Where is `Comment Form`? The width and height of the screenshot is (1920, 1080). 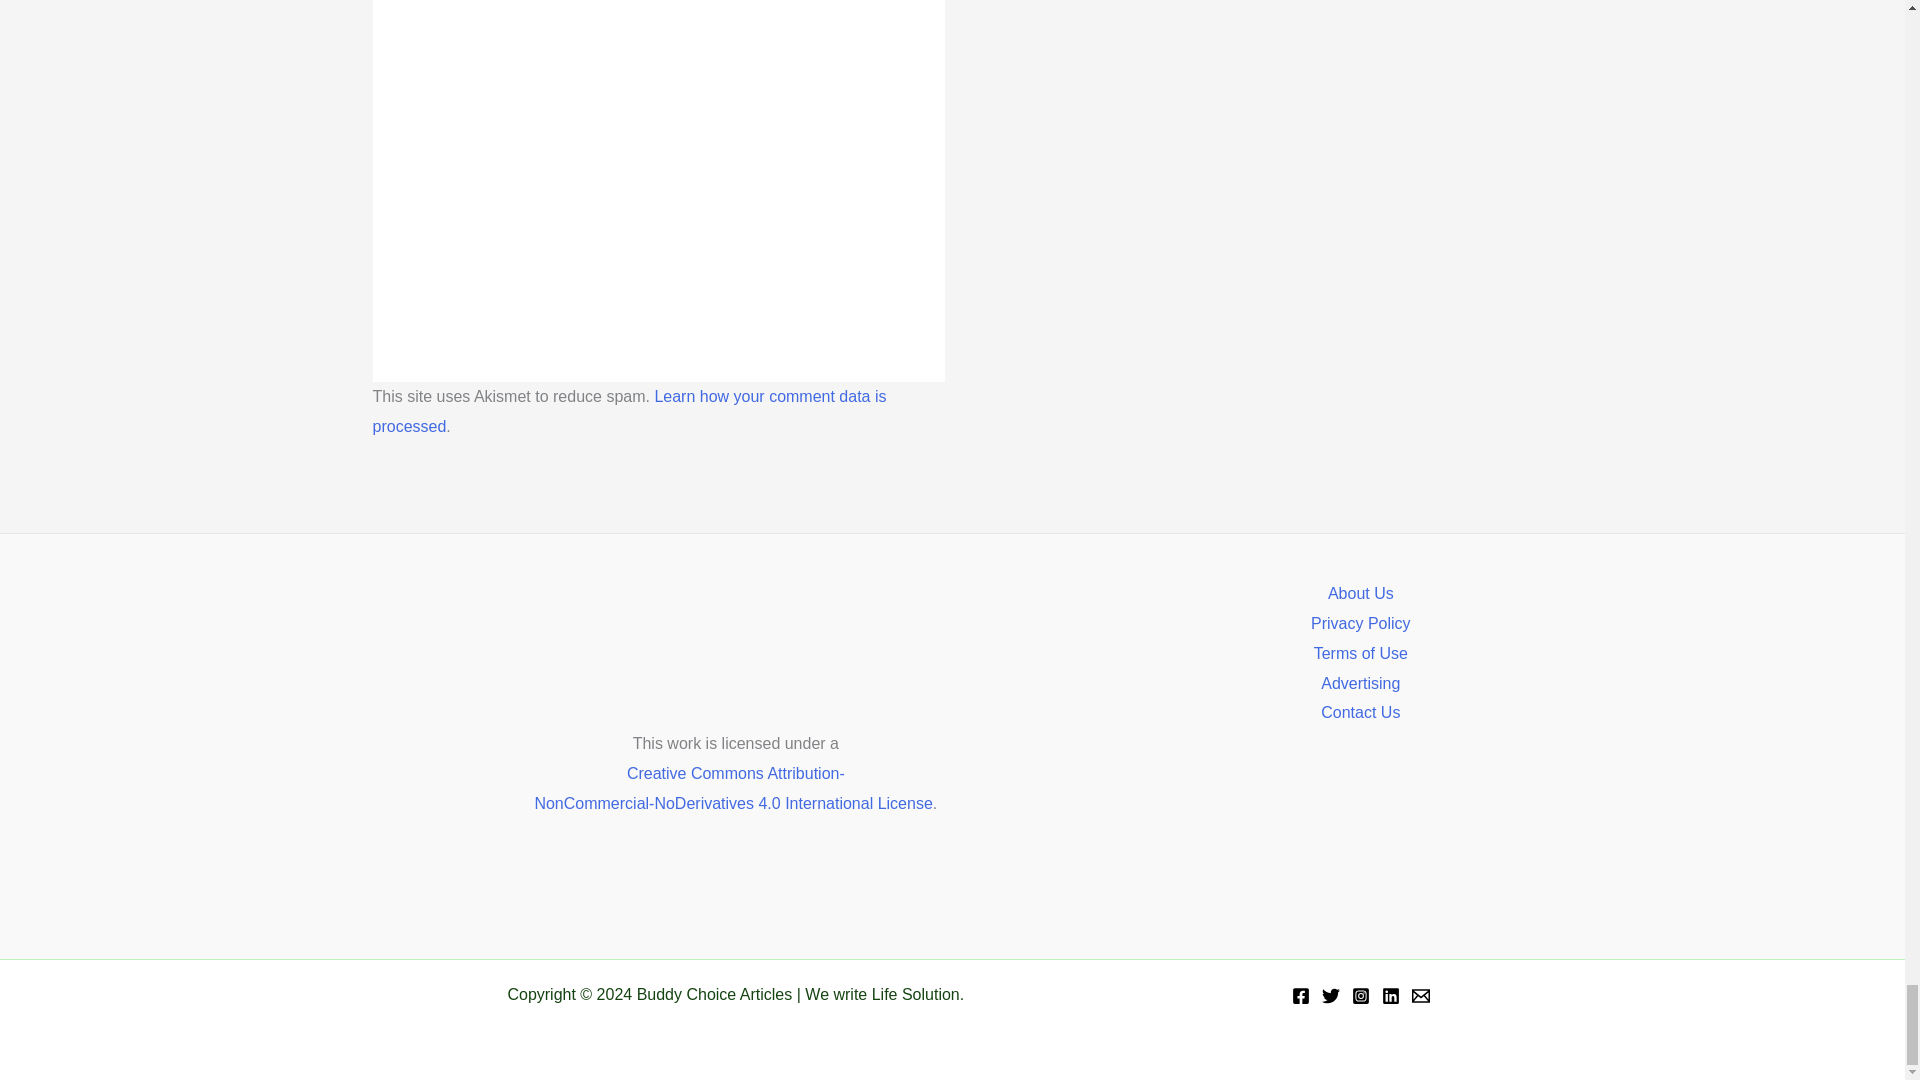
Comment Form is located at coordinates (658, 162).